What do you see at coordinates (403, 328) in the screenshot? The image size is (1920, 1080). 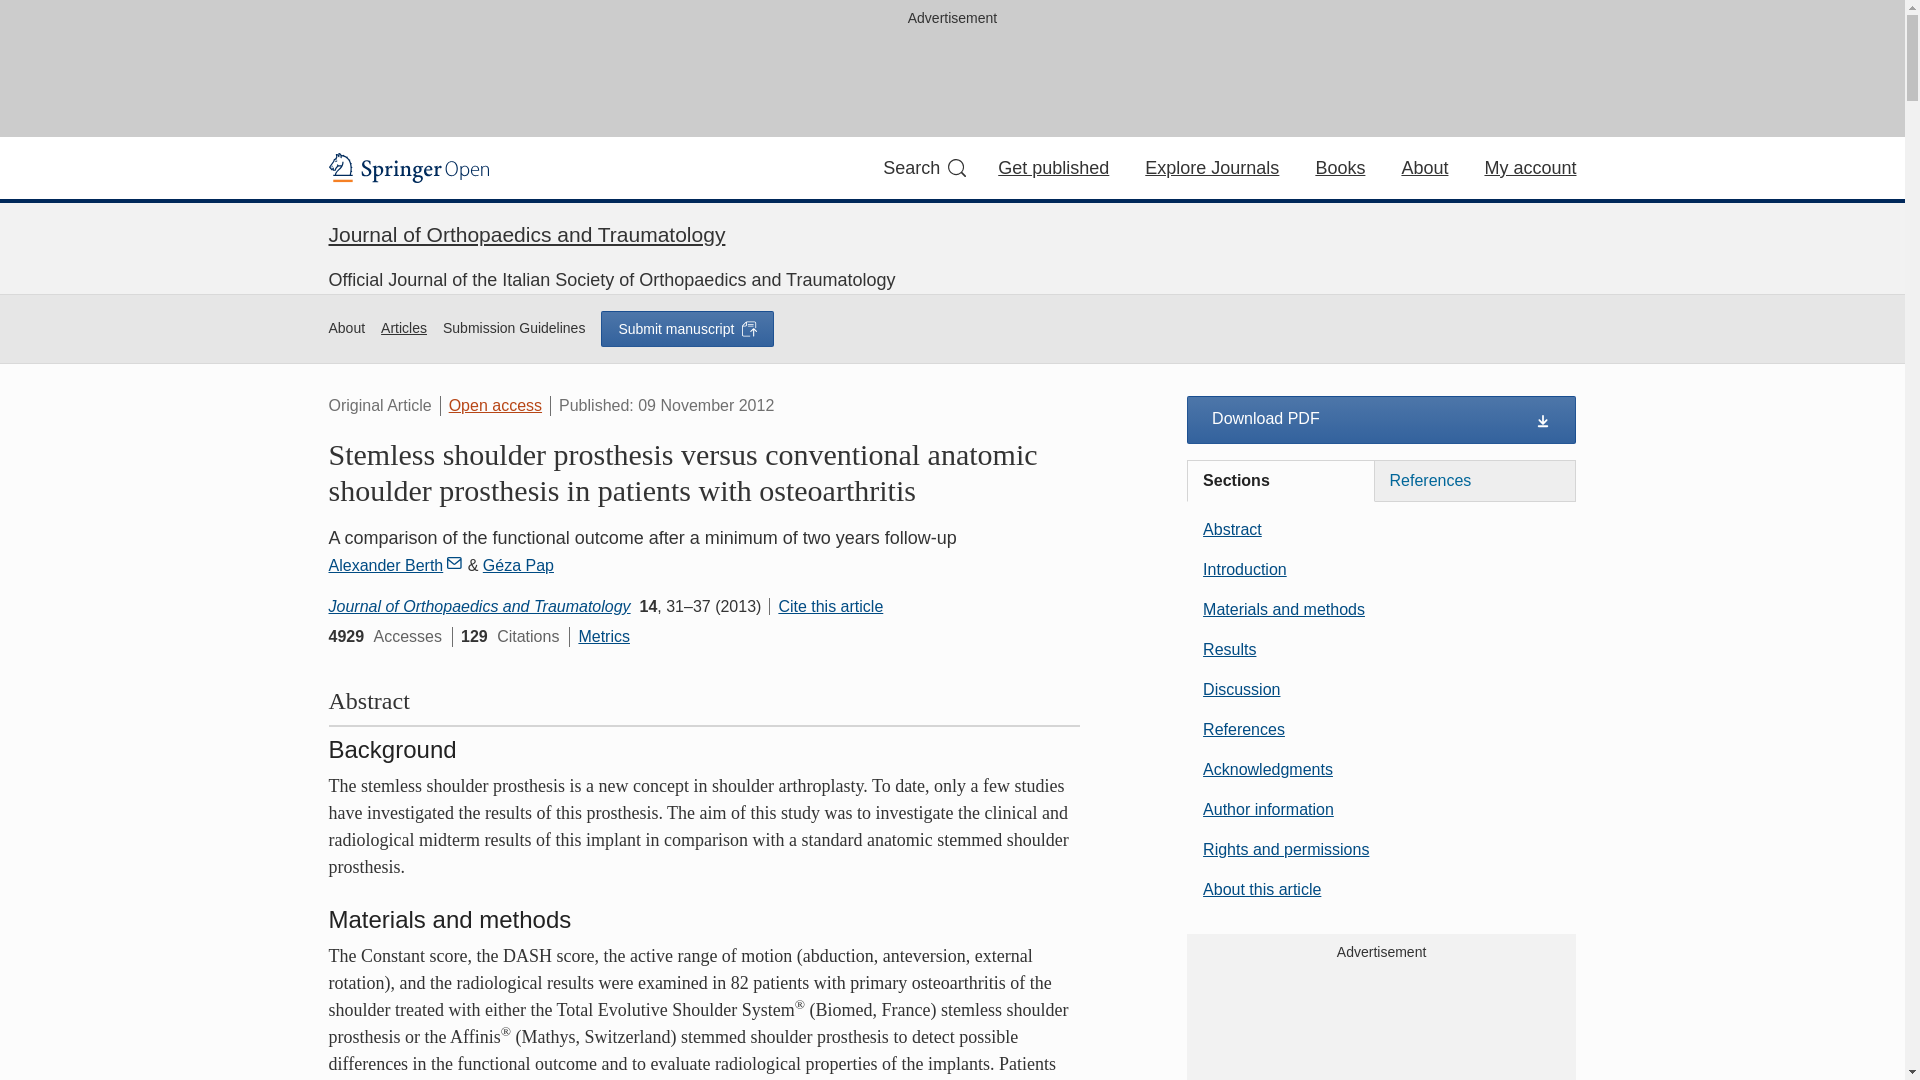 I see `Articles` at bounding box center [403, 328].